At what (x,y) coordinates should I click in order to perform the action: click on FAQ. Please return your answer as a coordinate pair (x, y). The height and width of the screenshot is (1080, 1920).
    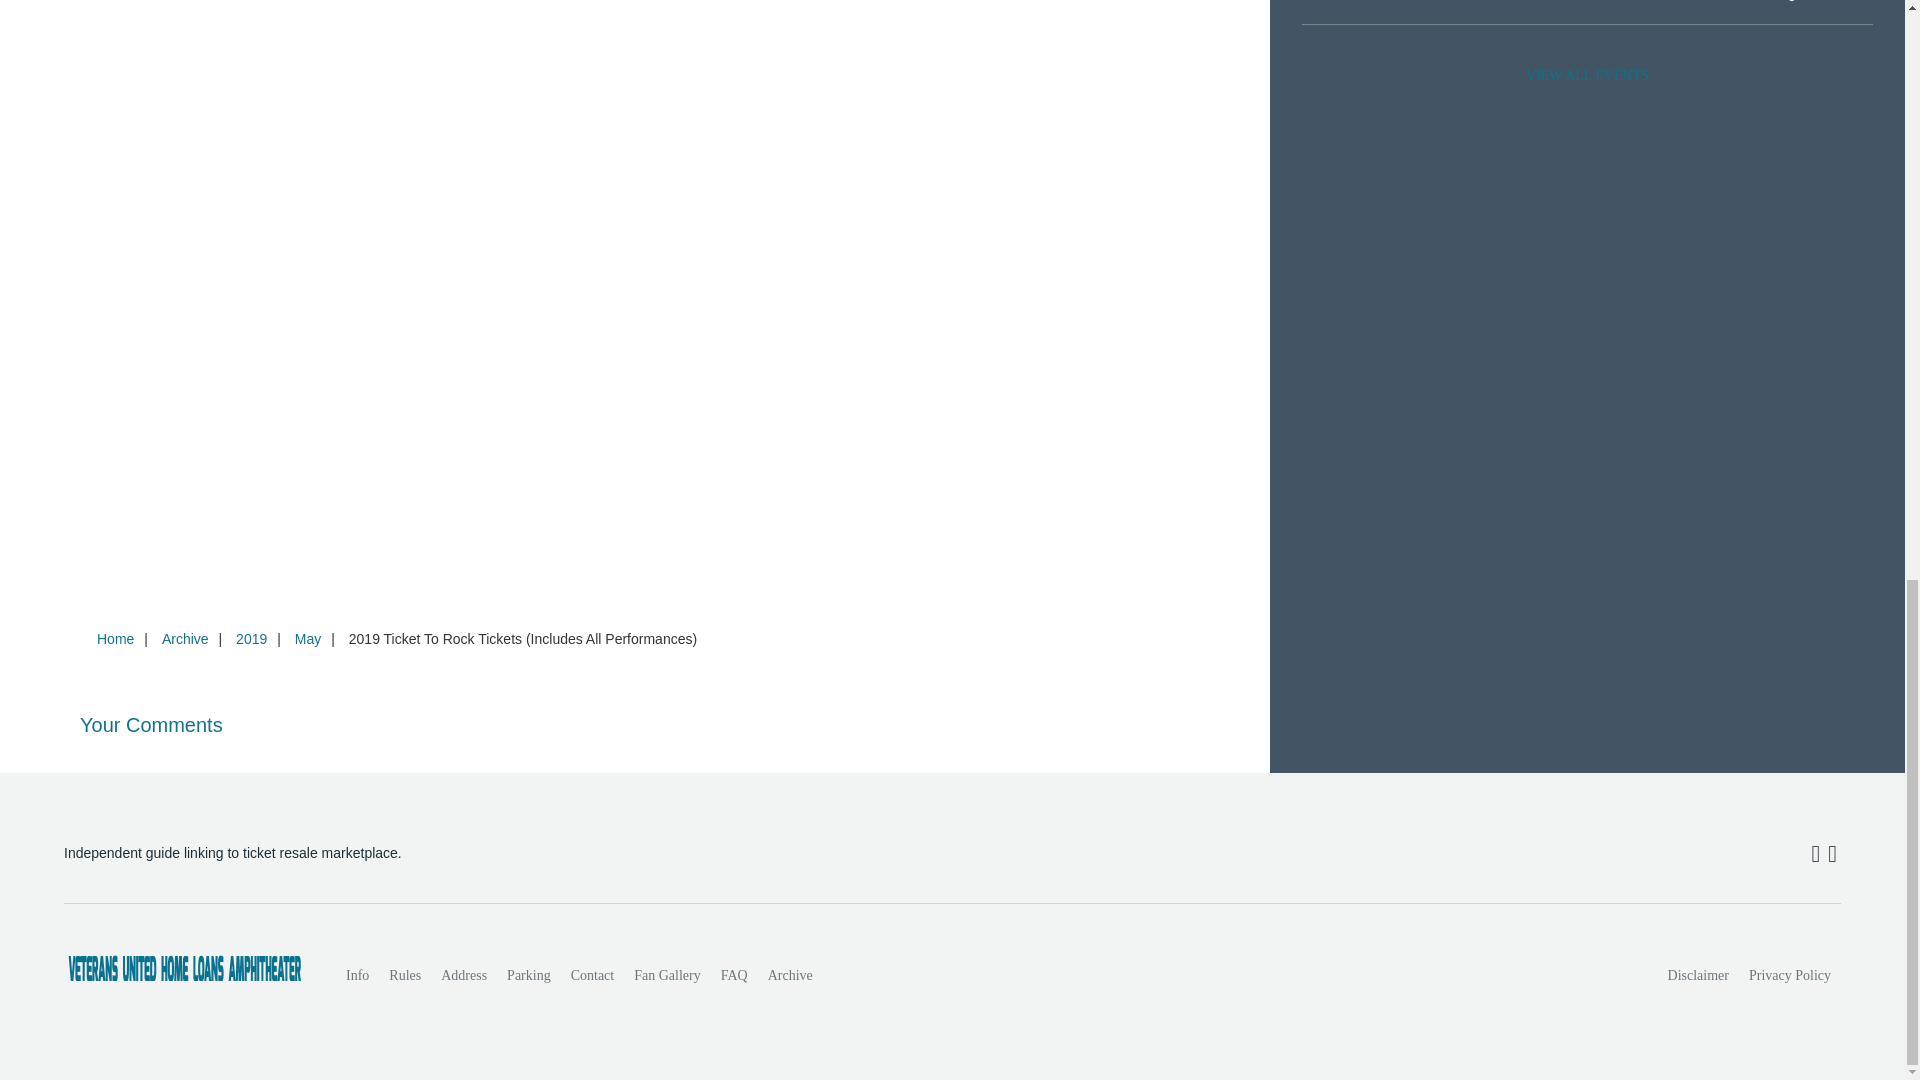
    Looking at the image, I should click on (734, 975).